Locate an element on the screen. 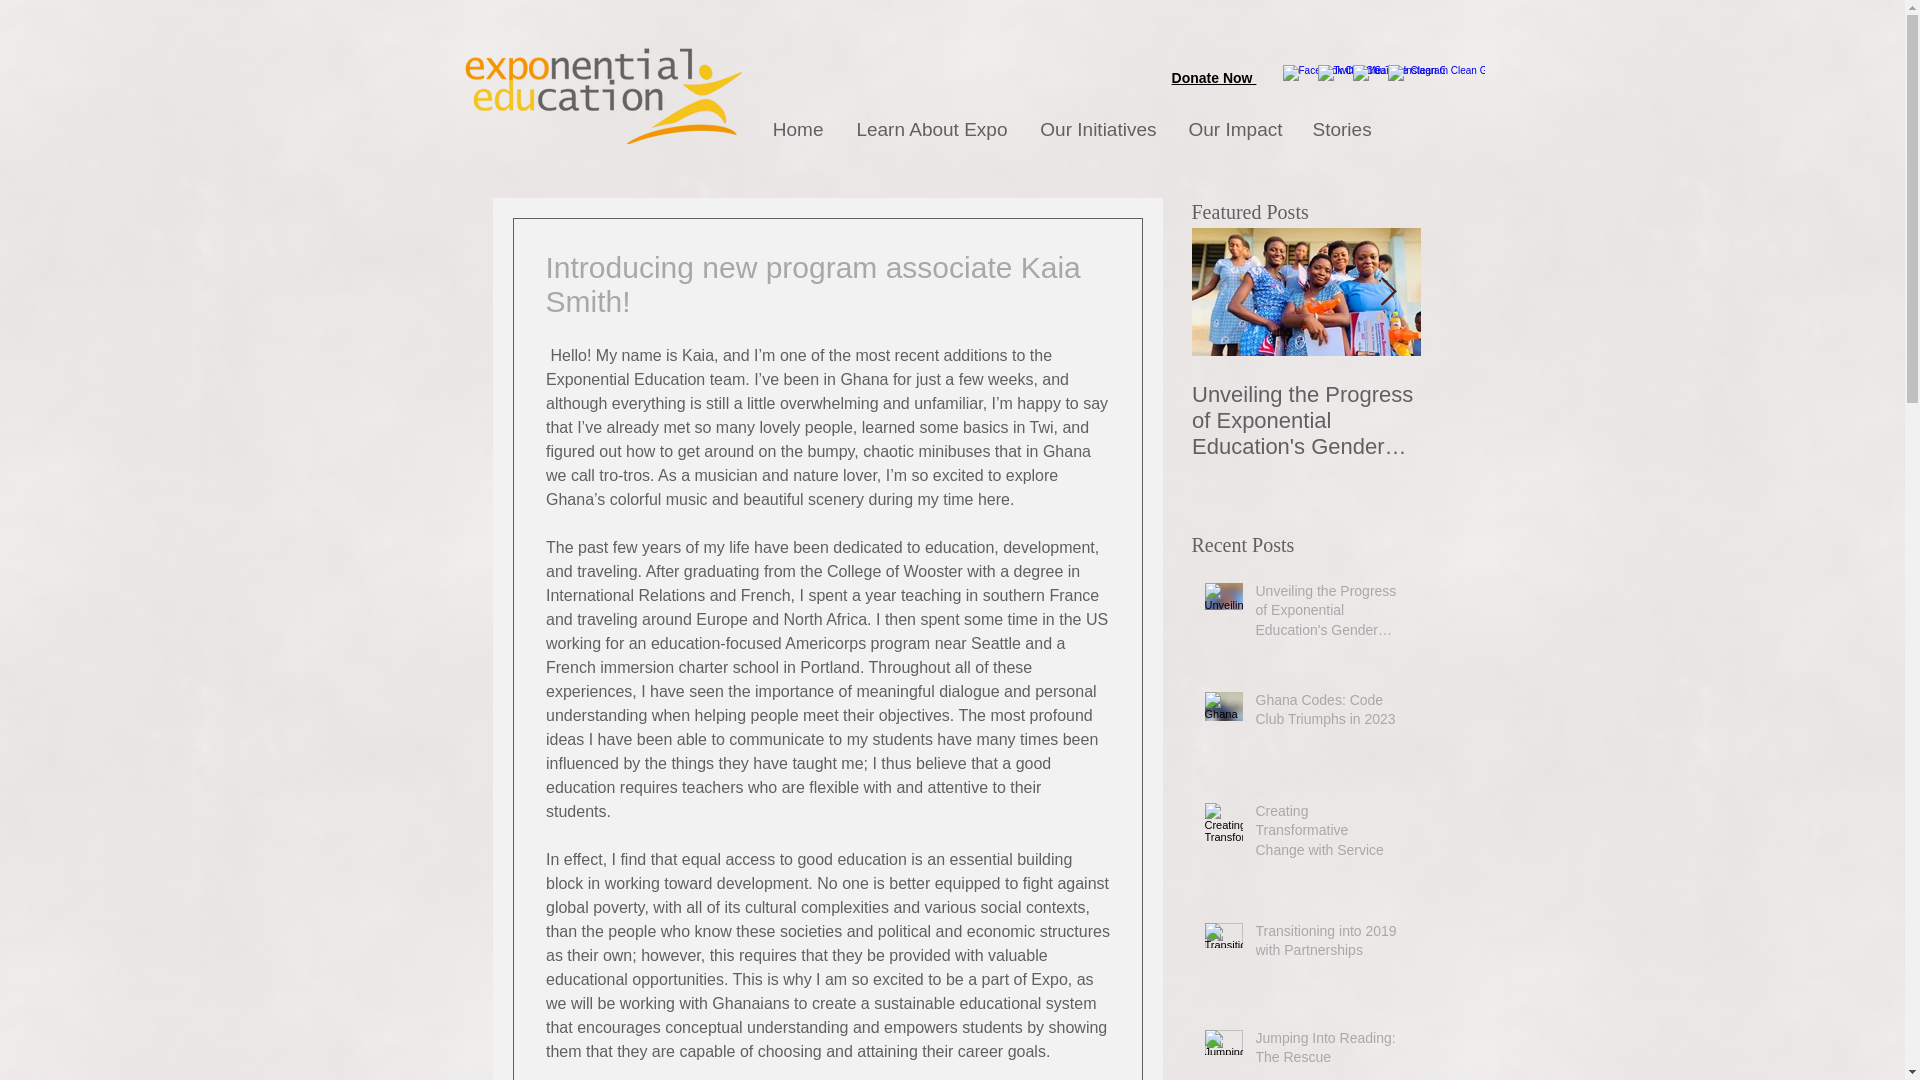  Home is located at coordinates (796, 129).